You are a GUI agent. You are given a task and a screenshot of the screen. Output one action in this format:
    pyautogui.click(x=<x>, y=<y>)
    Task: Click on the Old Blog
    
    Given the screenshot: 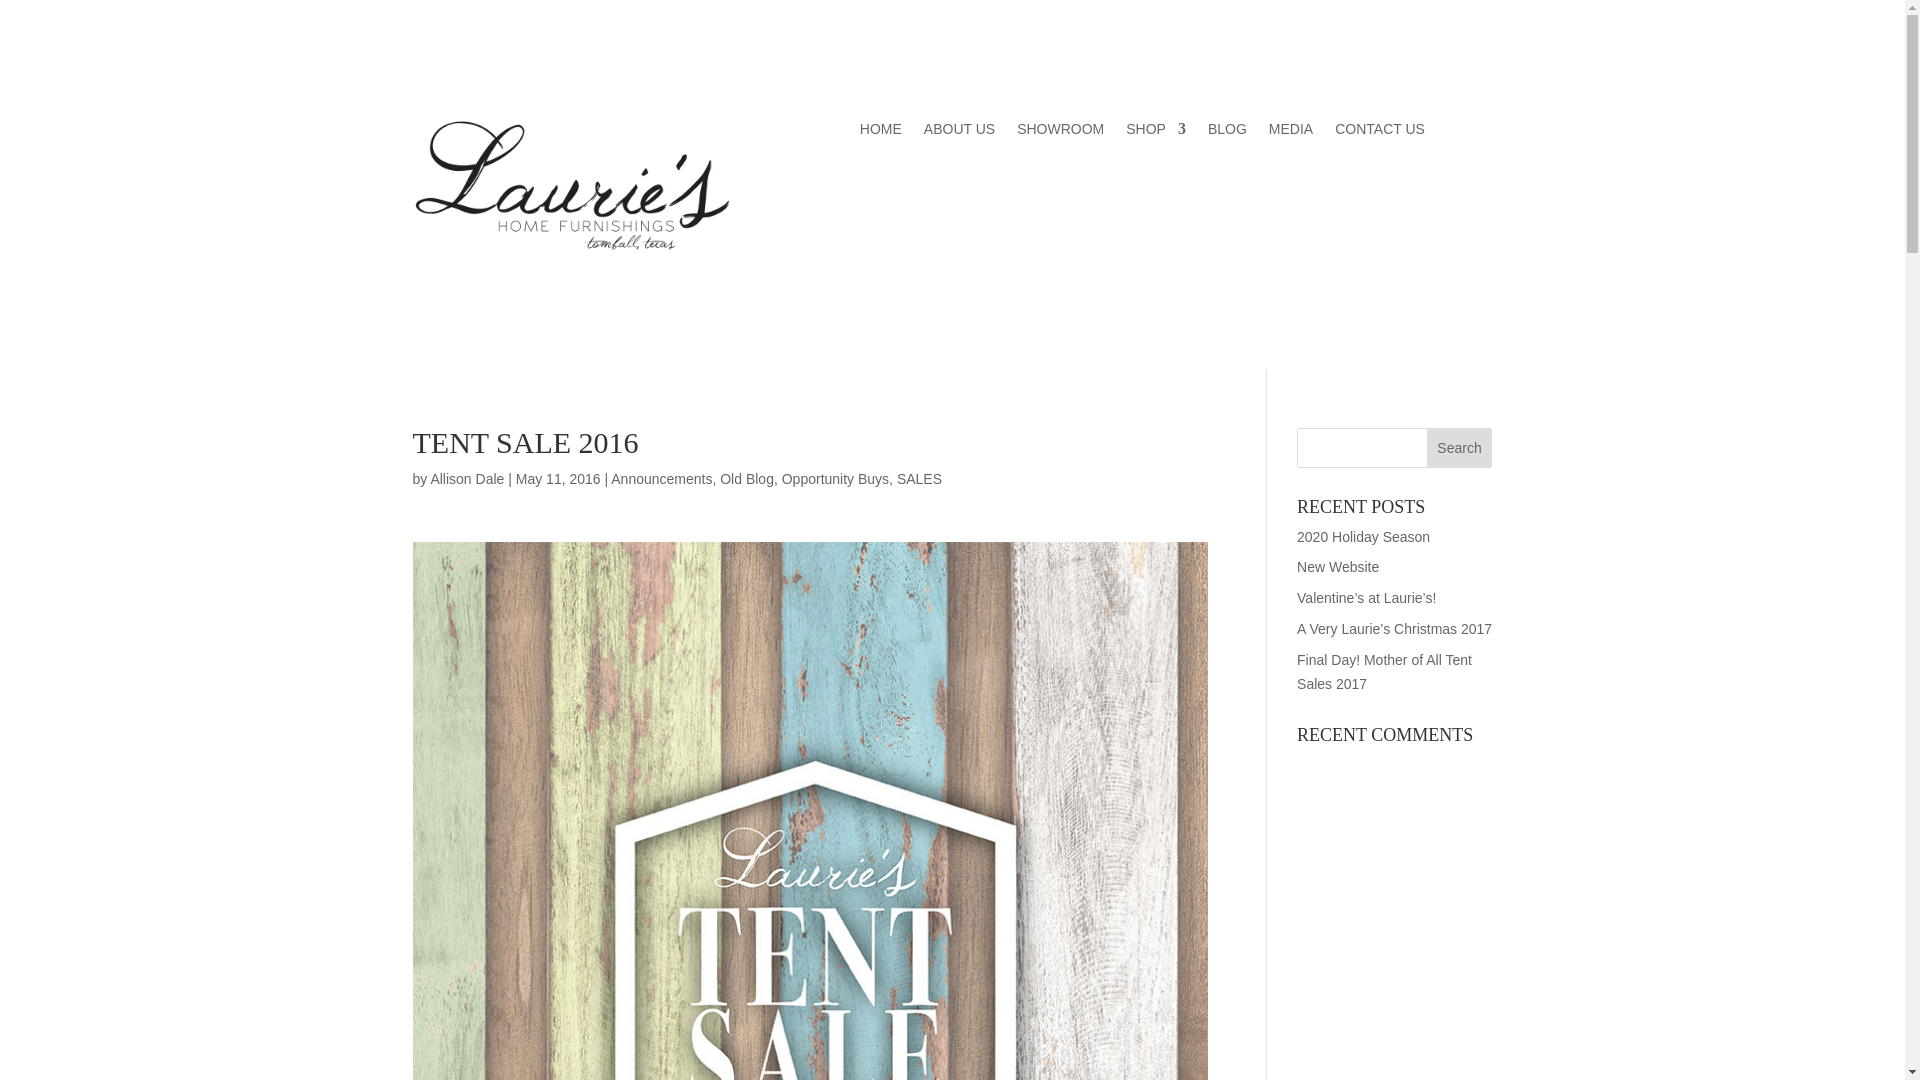 What is the action you would take?
    pyautogui.click(x=746, y=478)
    